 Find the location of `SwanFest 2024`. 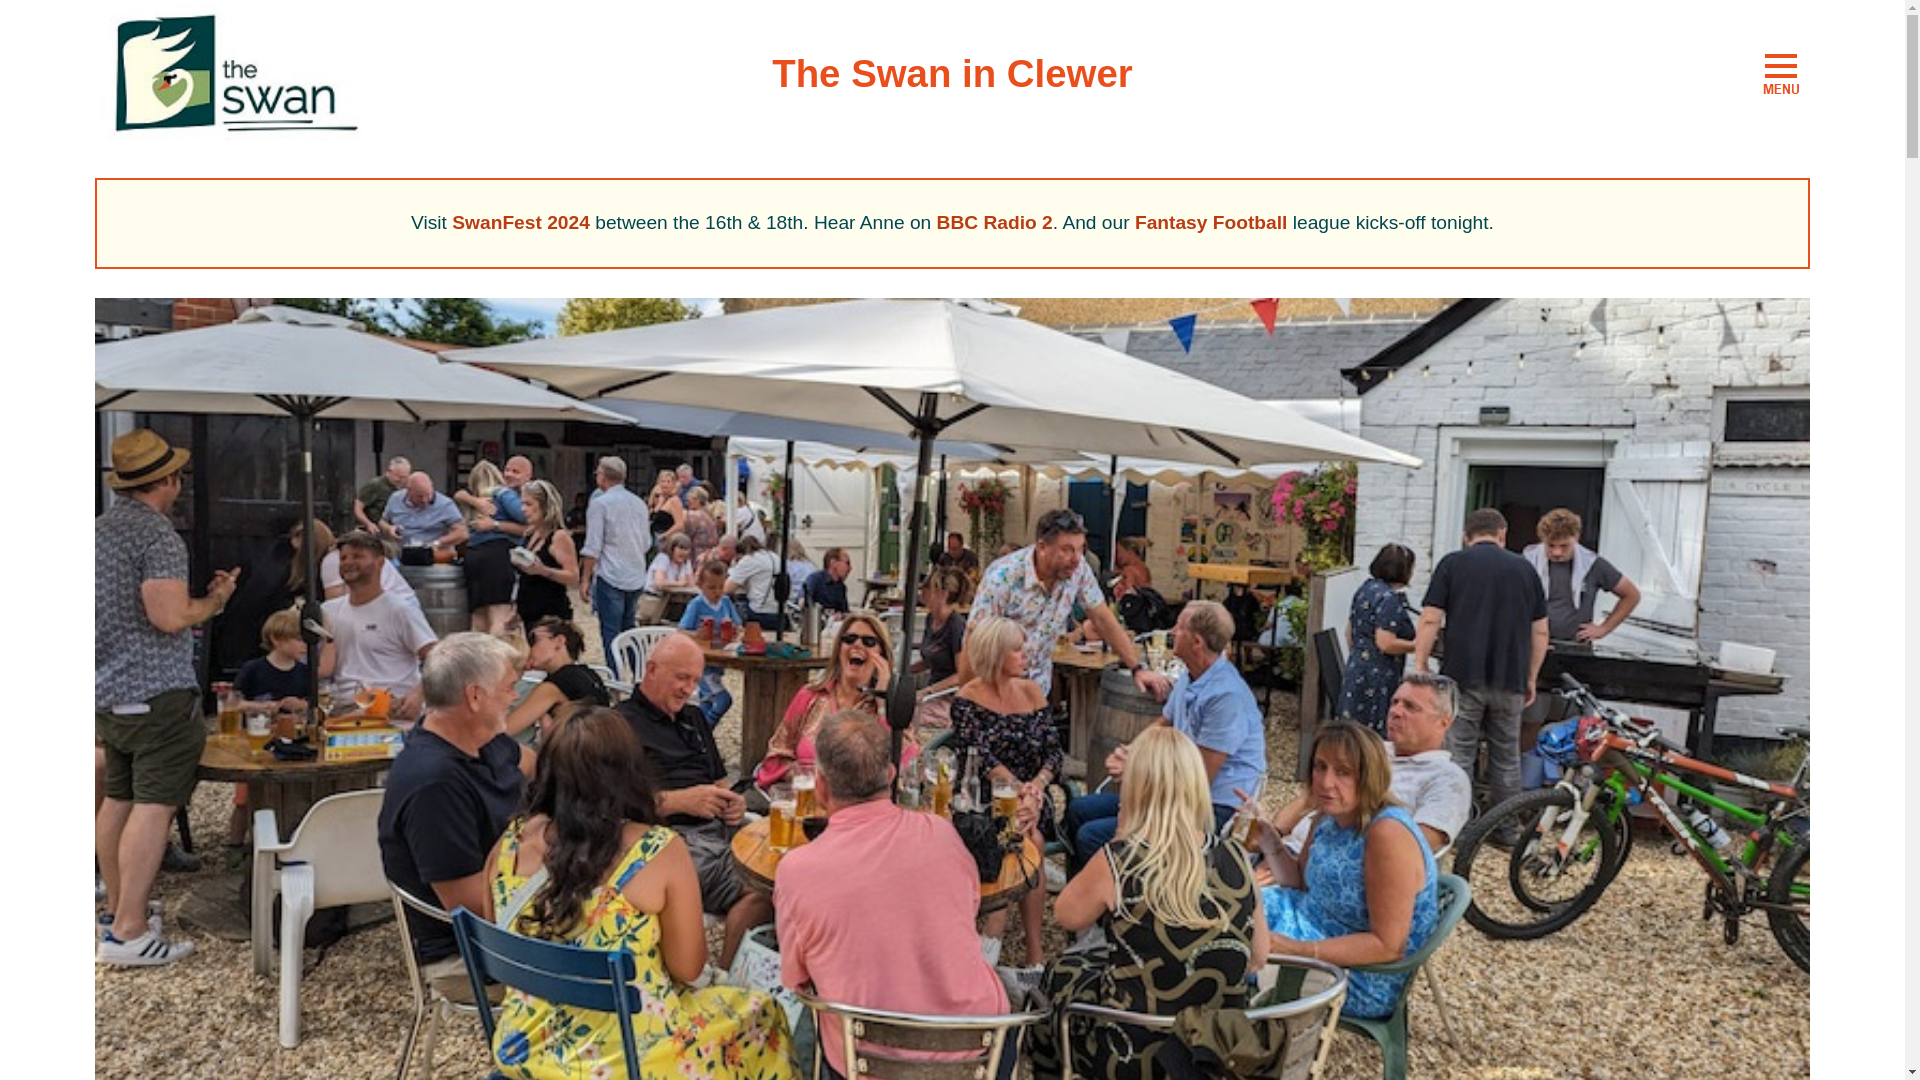

SwanFest 2024 is located at coordinates (520, 222).